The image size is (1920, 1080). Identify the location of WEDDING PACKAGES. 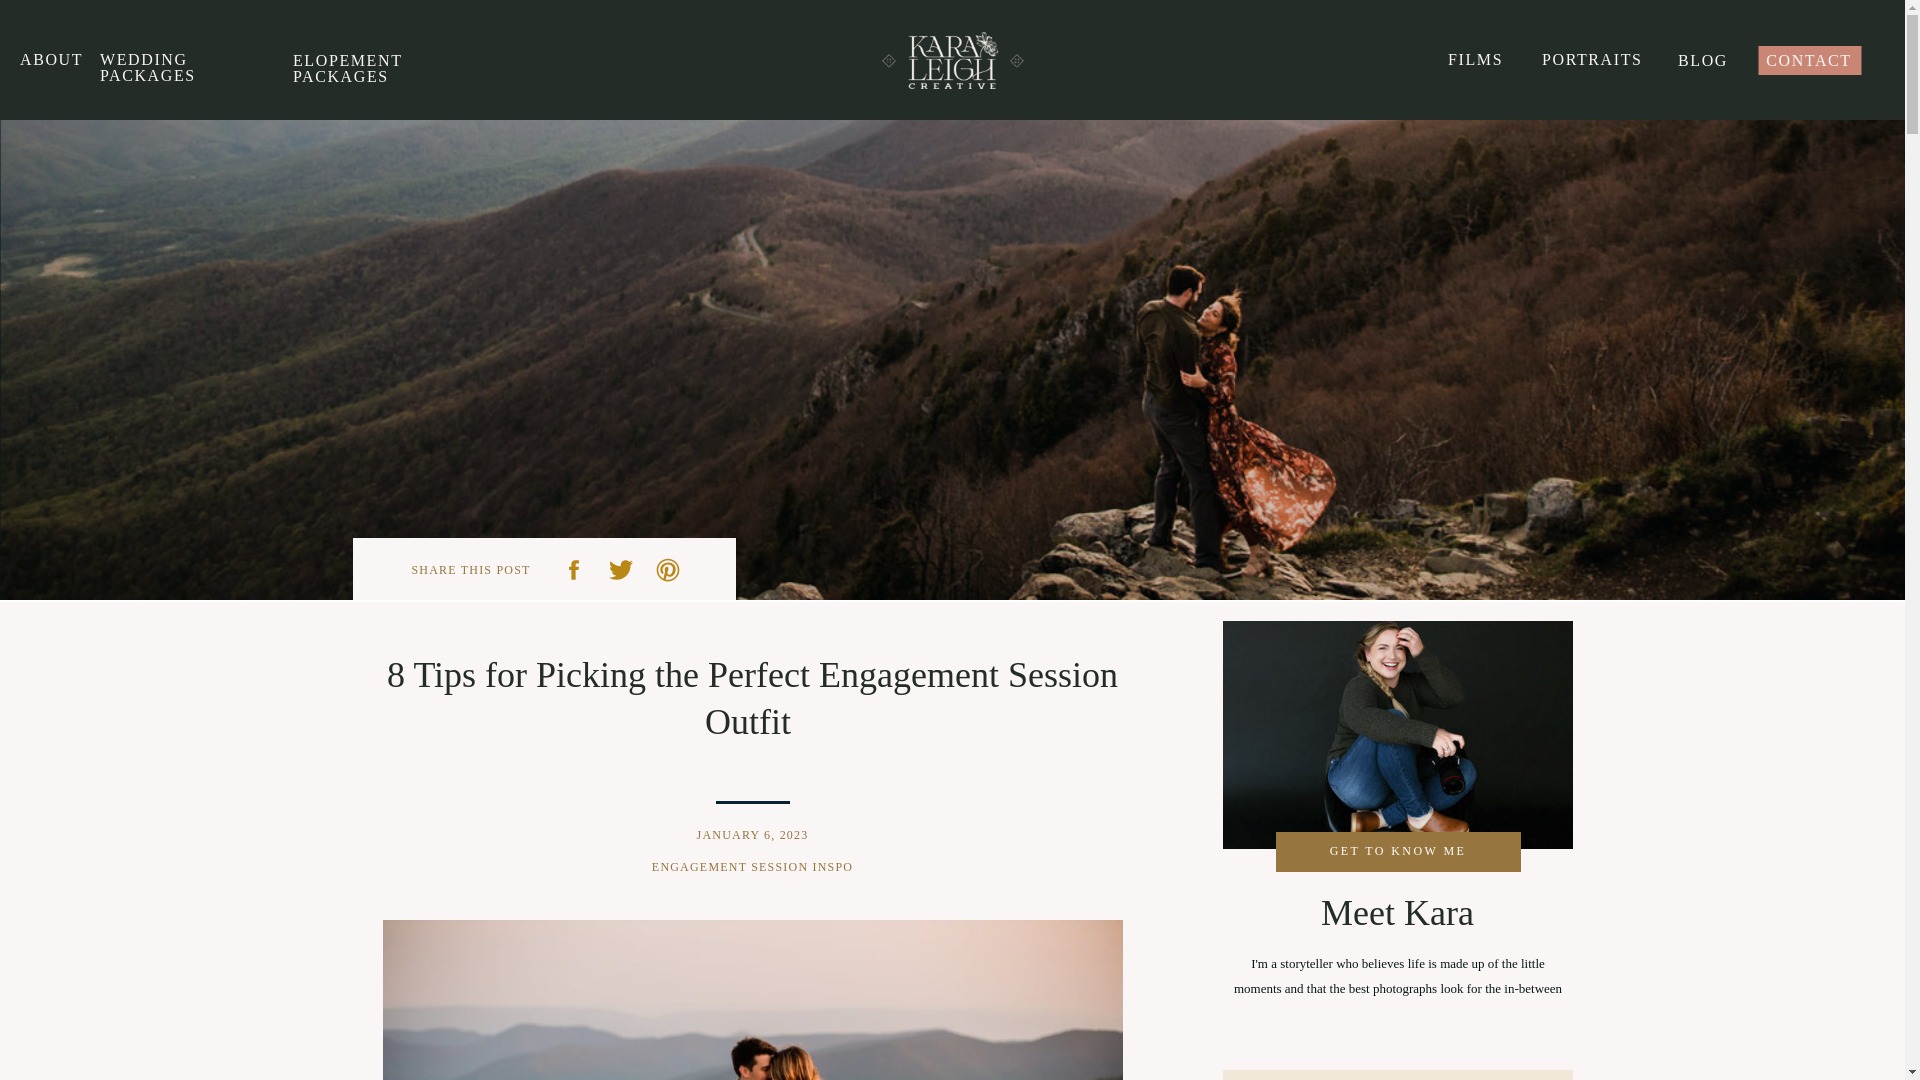
(179, 58).